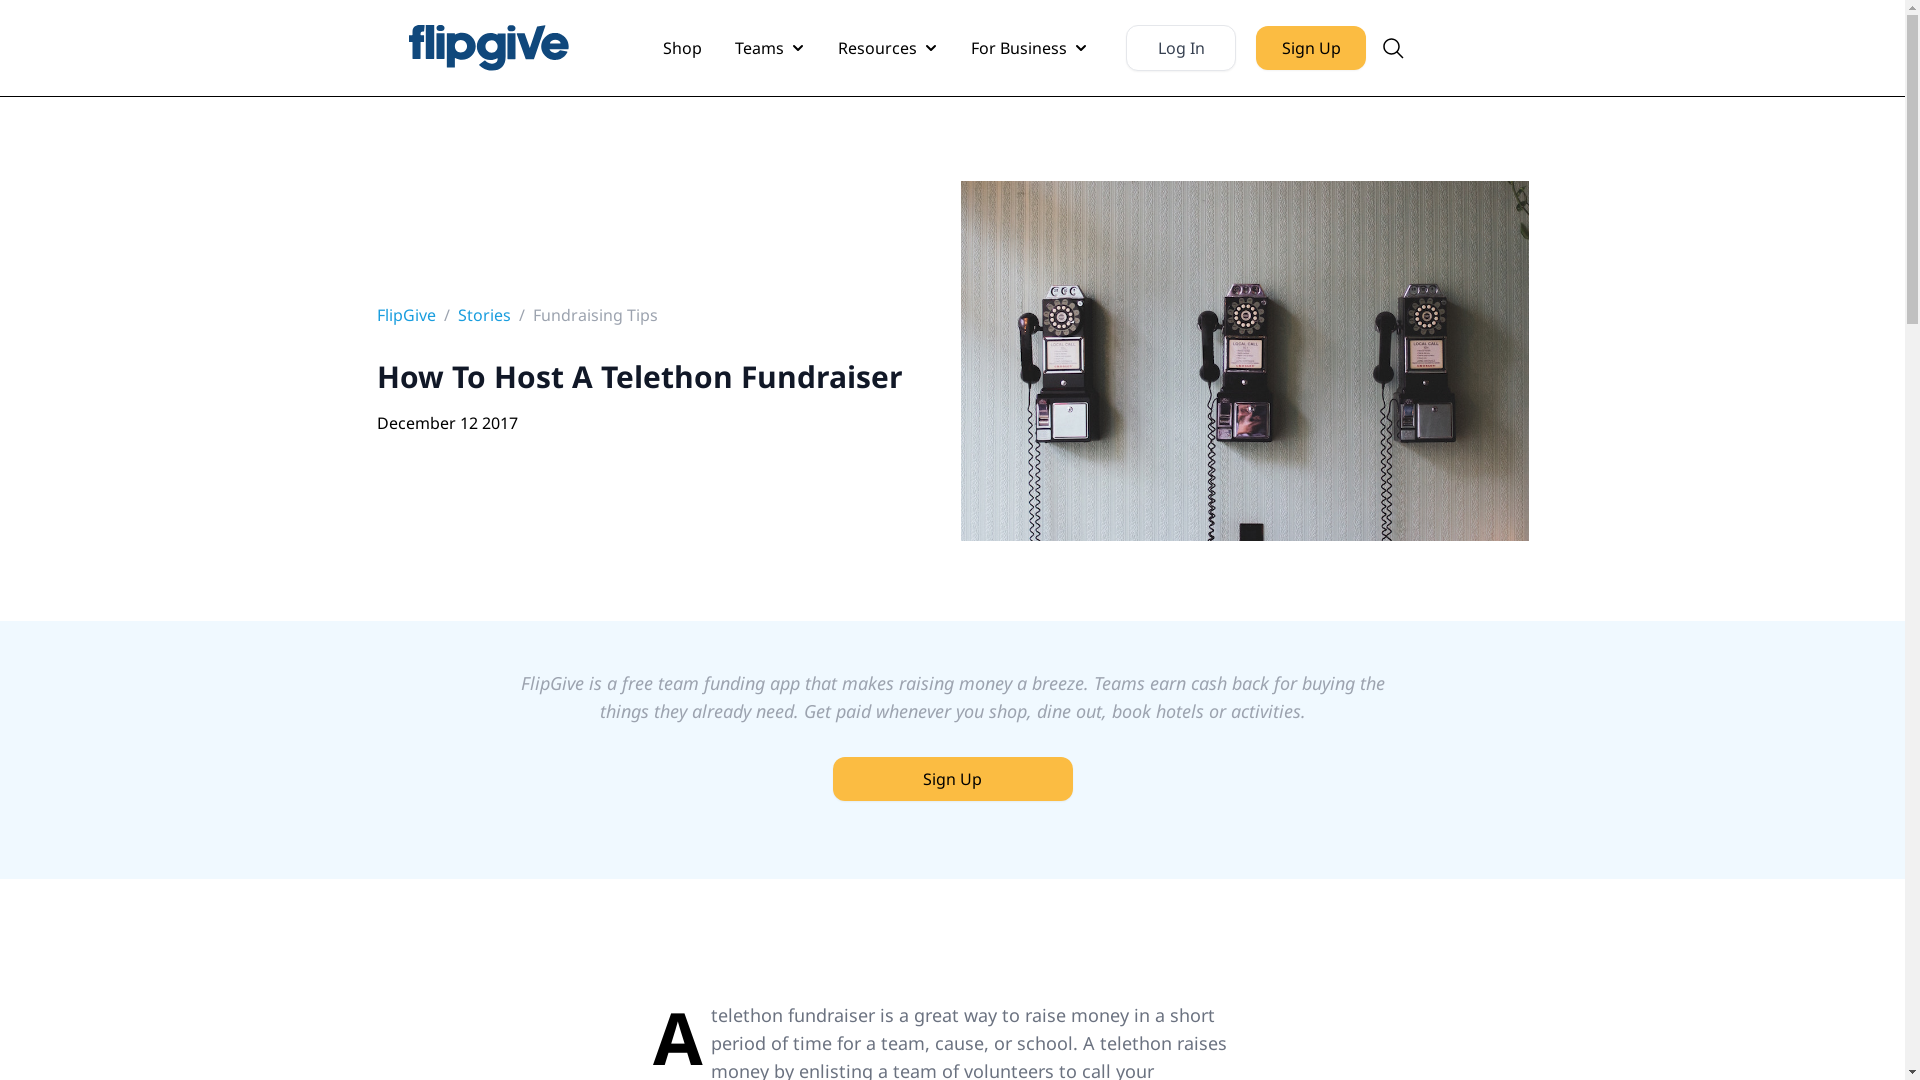 The image size is (1920, 1080). Describe the element at coordinates (406, 314) in the screenshot. I see `FlipGive` at that location.